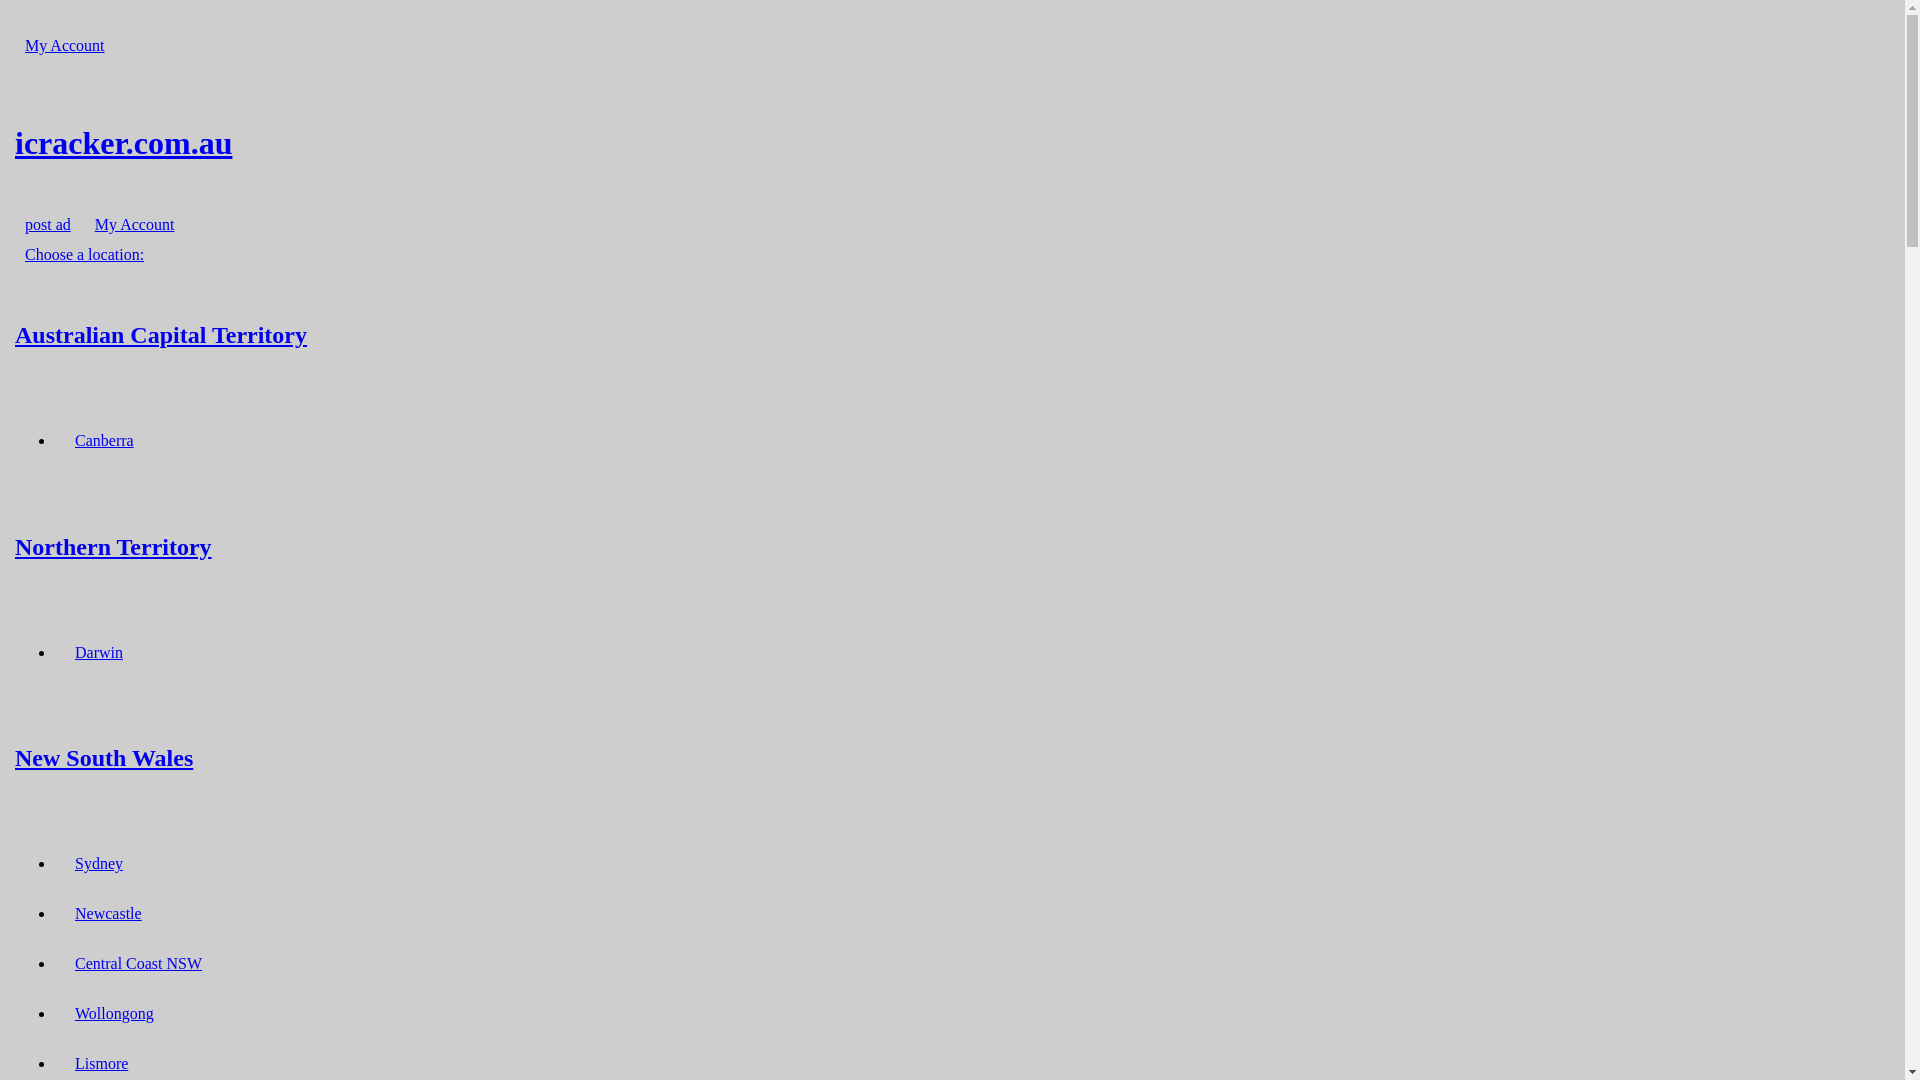 The width and height of the screenshot is (1920, 1080). Describe the element at coordinates (135, 224) in the screenshot. I see `My Account` at that location.